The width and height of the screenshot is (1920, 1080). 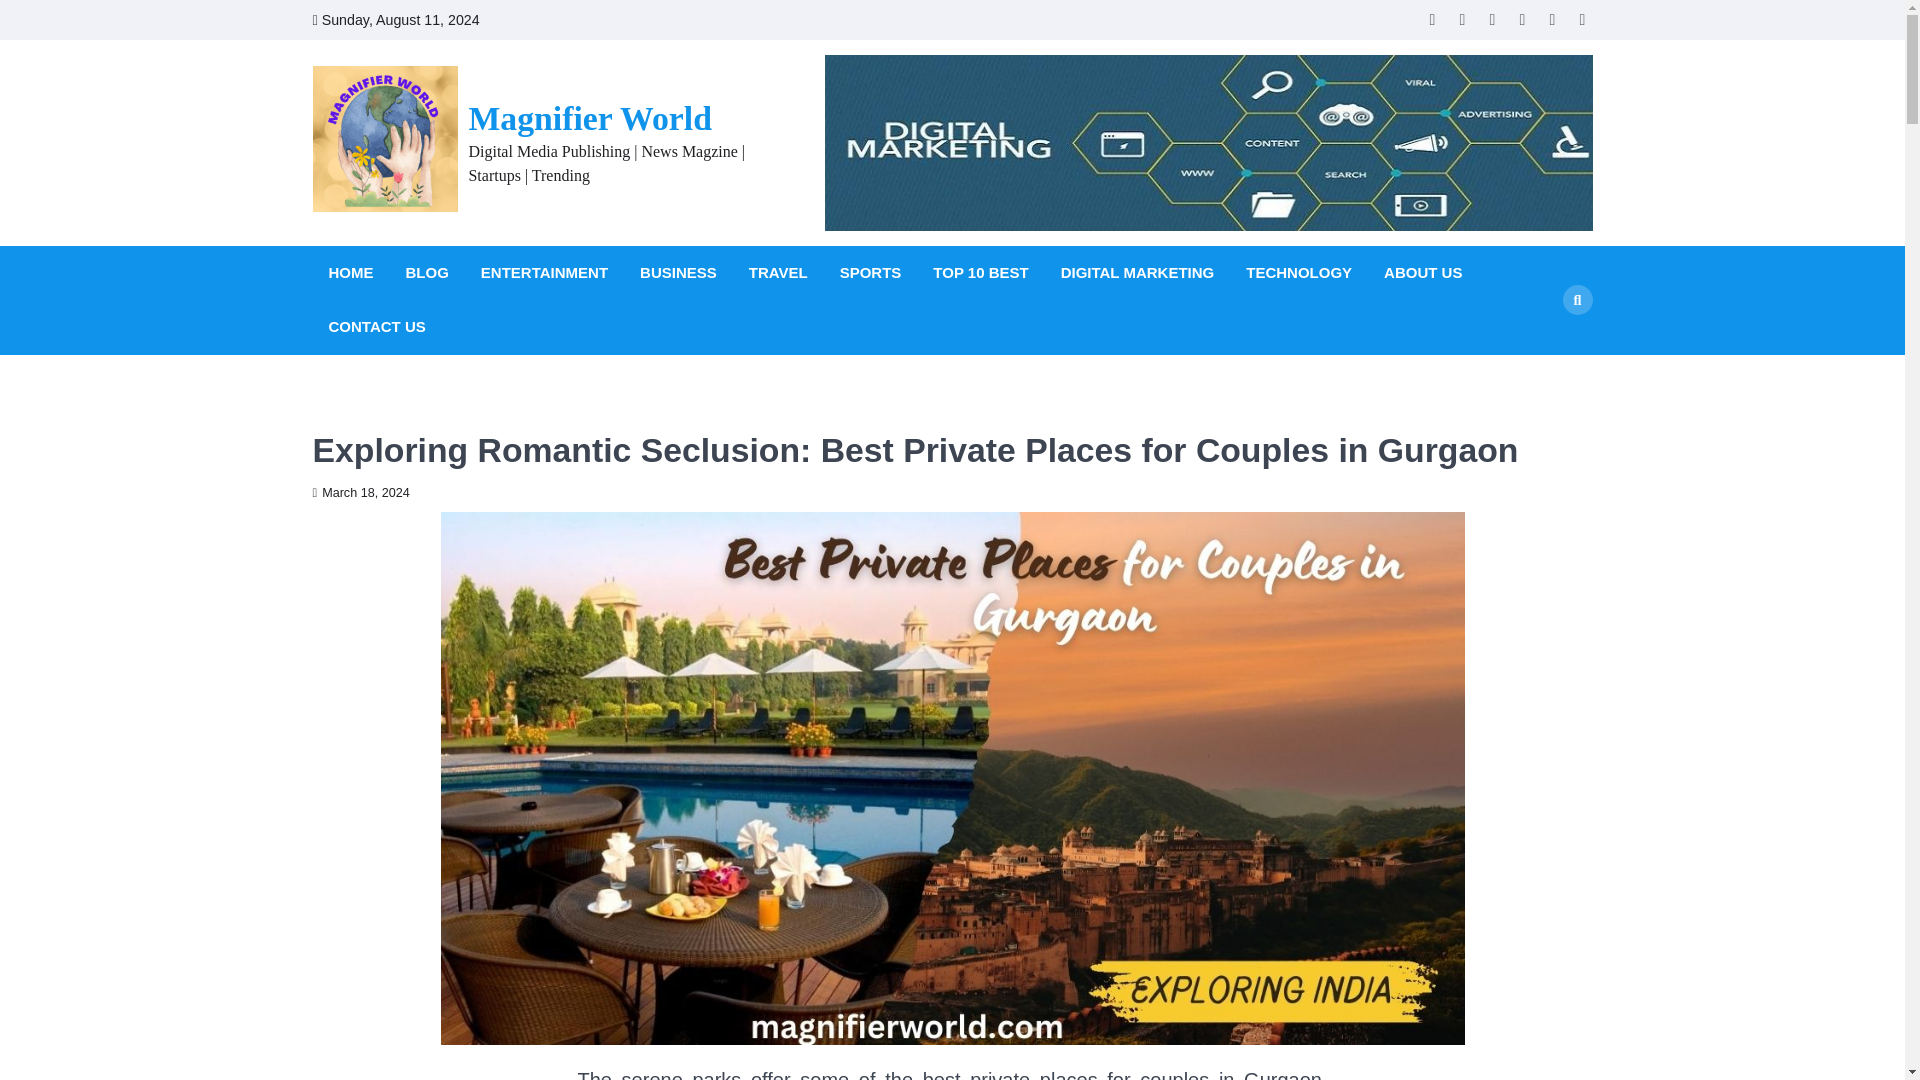 What do you see at coordinates (350, 274) in the screenshot?
I see `HOME` at bounding box center [350, 274].